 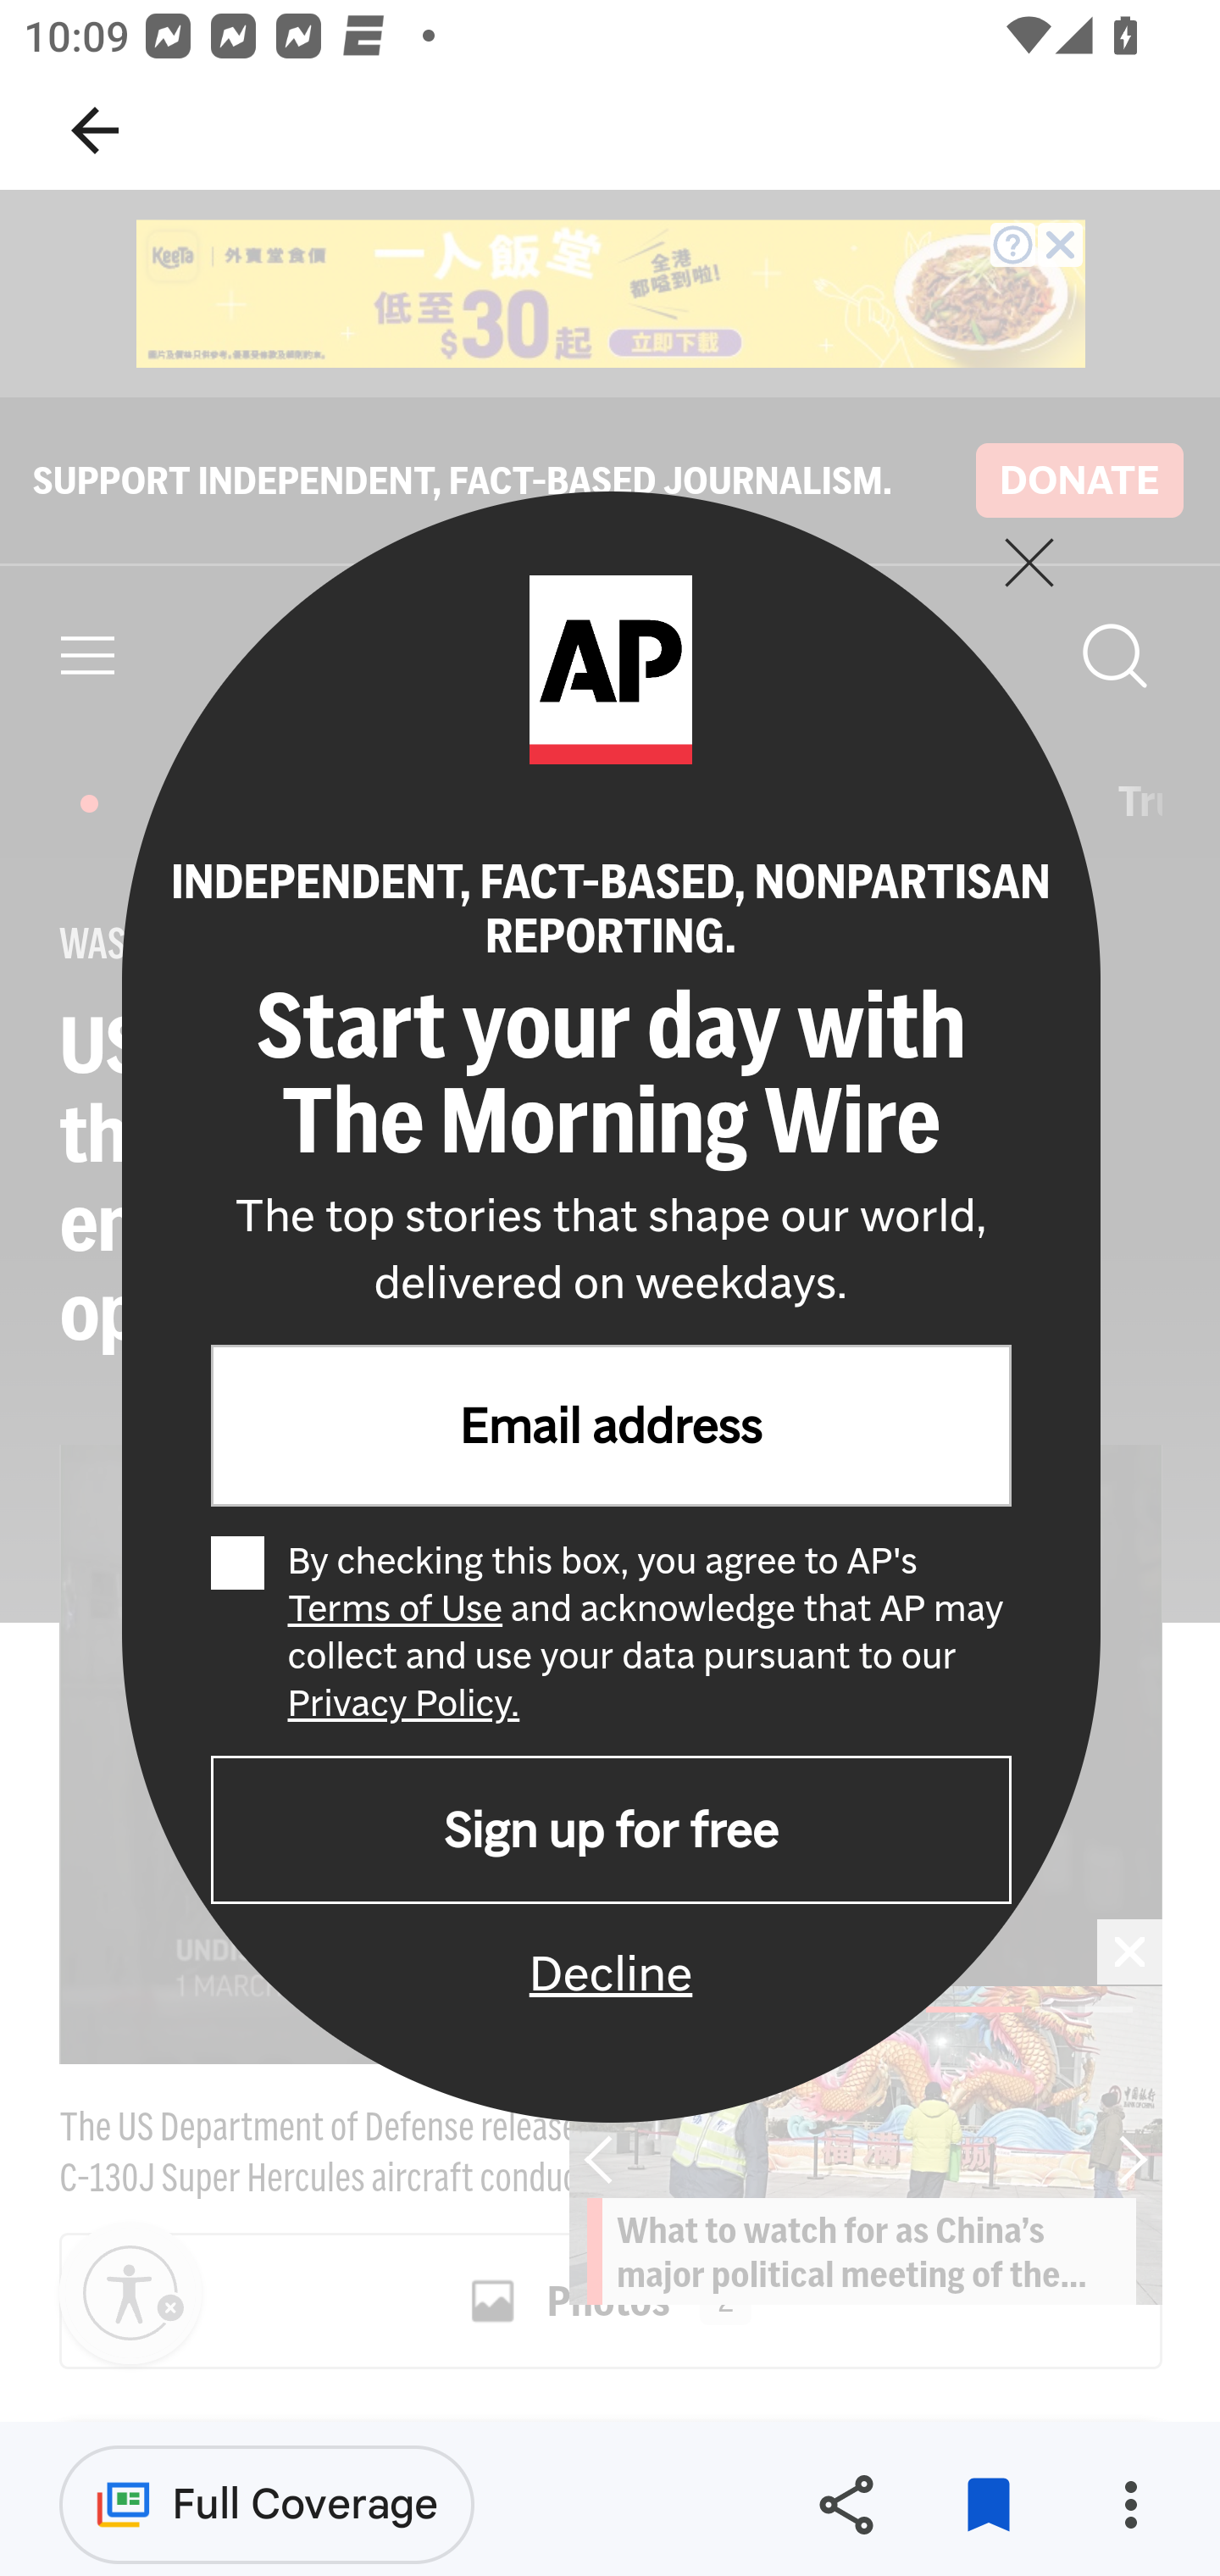 What do you see at coordinates (95, 130) in the screenshot?
I see `Navigate up` at bounding box center [95, 130].